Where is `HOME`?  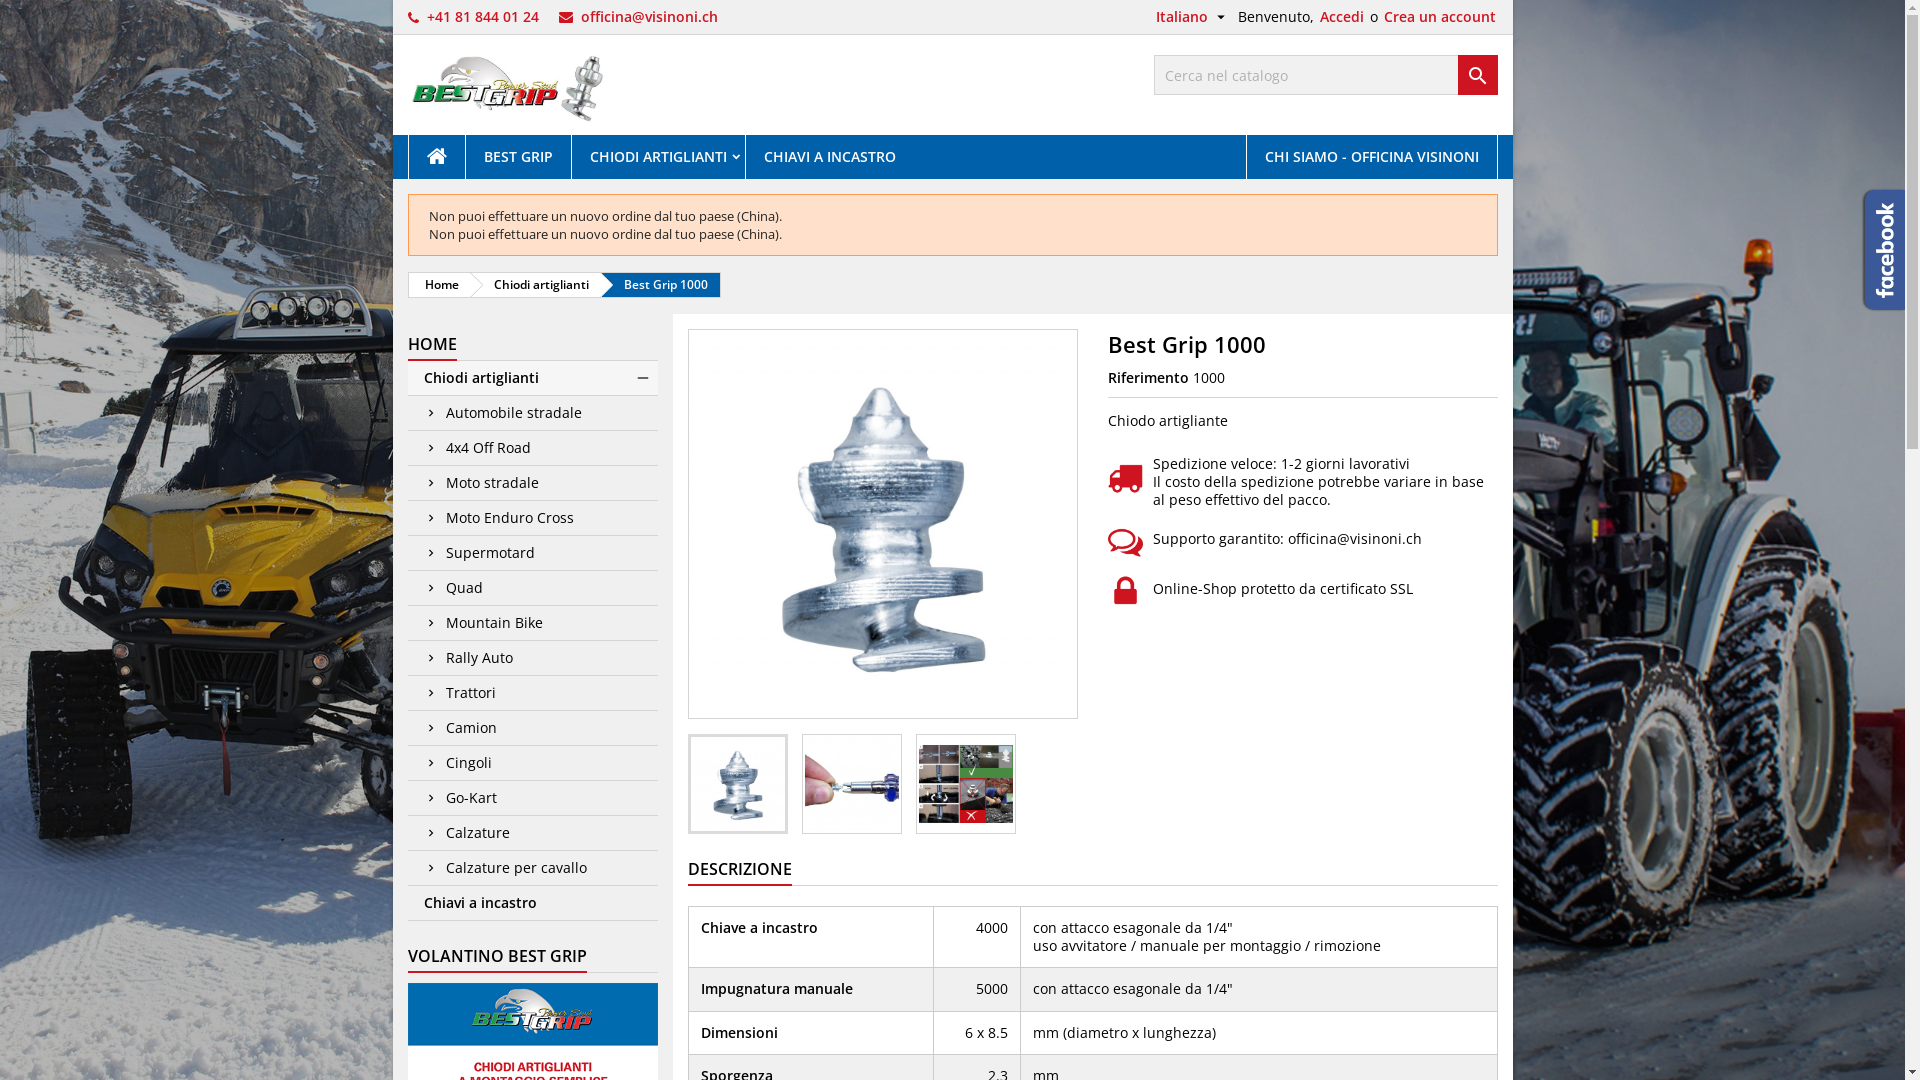
HOME is located at coordinates (432, 345).